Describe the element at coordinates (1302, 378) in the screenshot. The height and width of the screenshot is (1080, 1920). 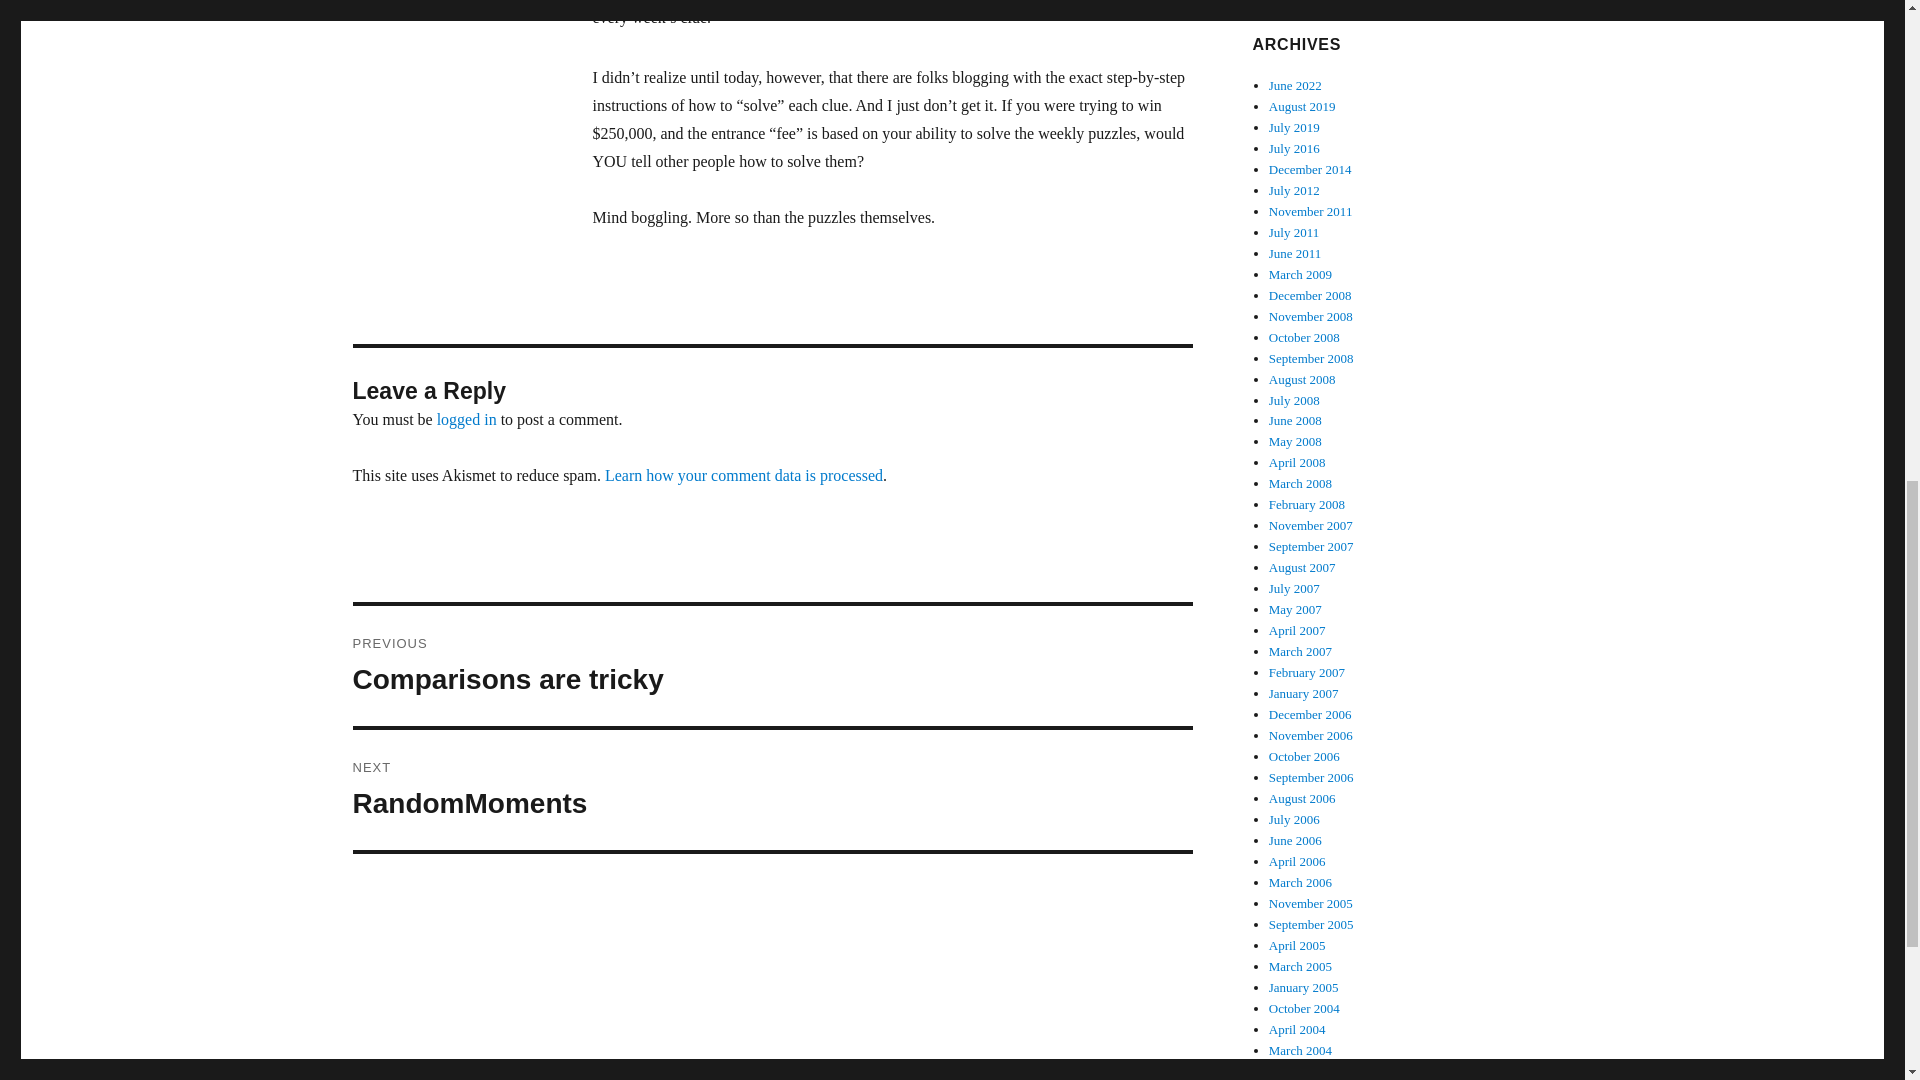
I see `July 2019` at that location.